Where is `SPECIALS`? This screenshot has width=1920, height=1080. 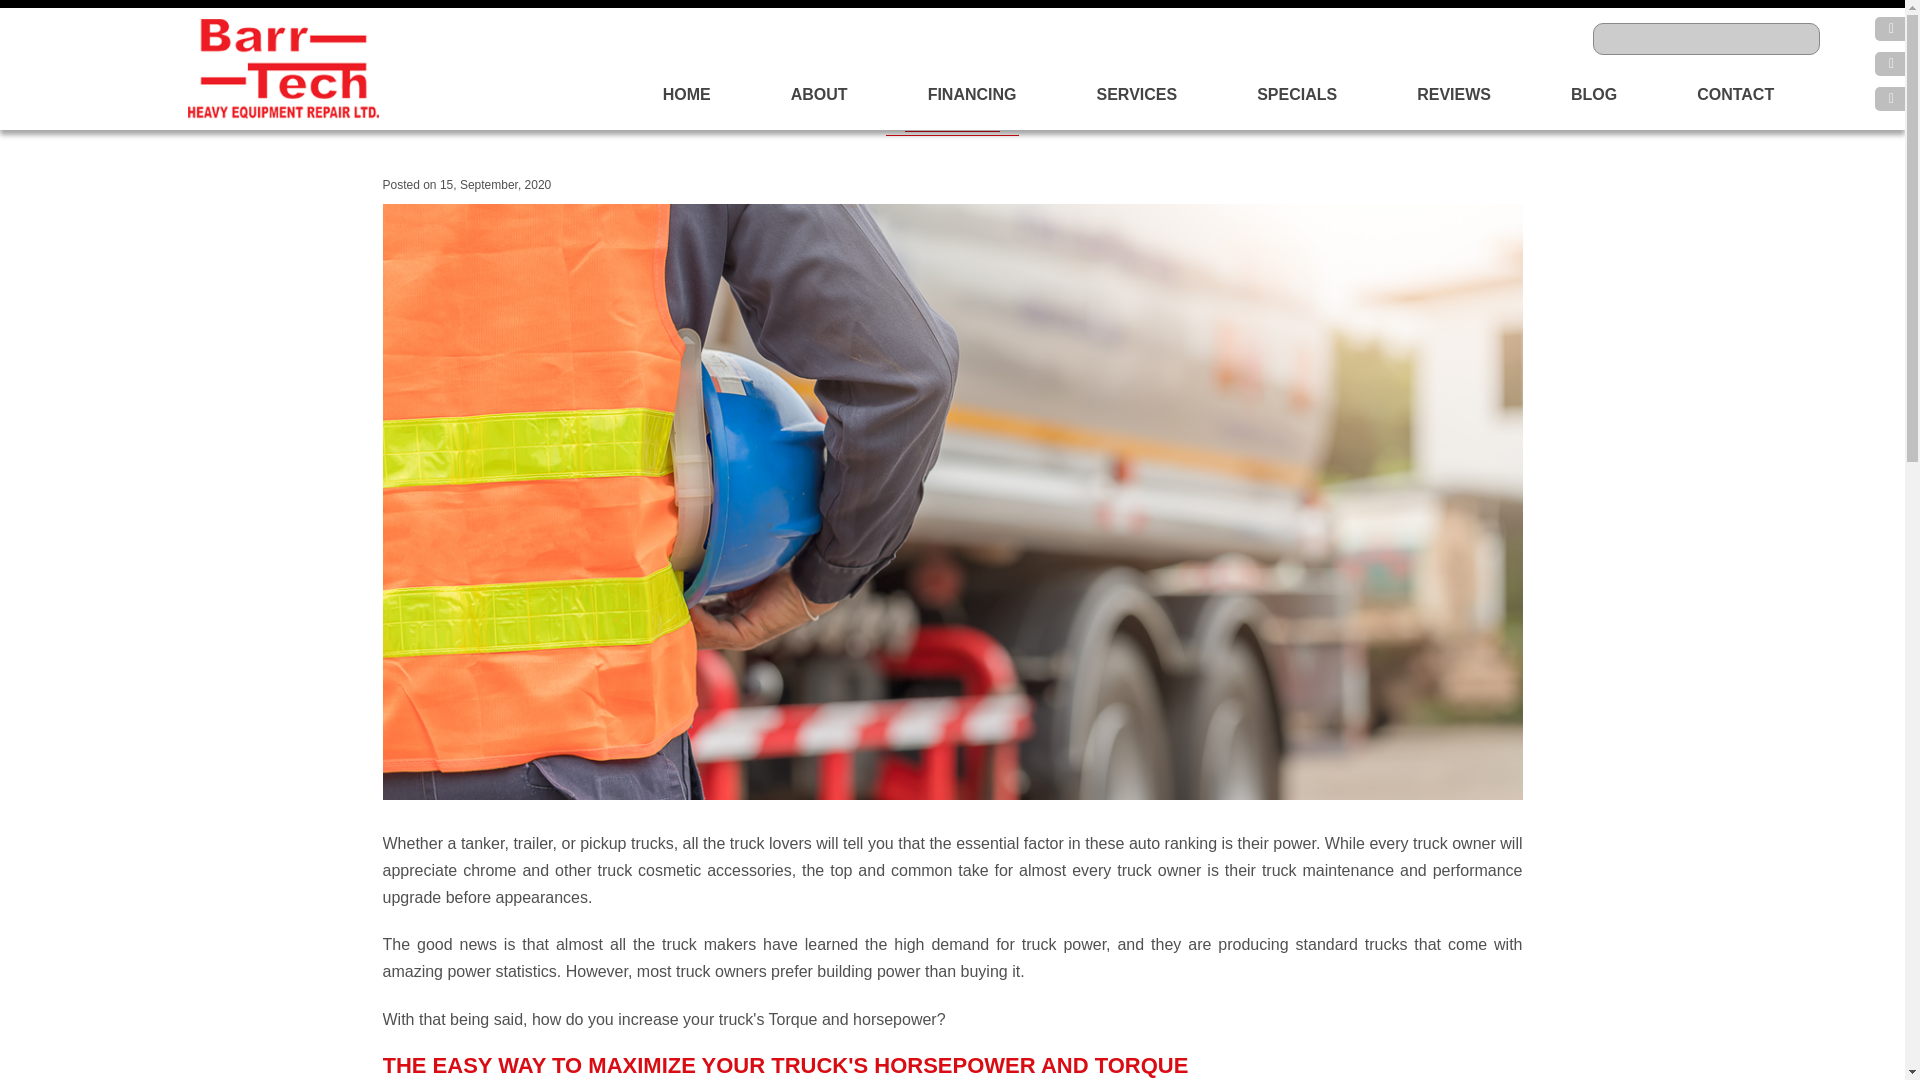
SPECIALS is located at coordinates (1296, 94).